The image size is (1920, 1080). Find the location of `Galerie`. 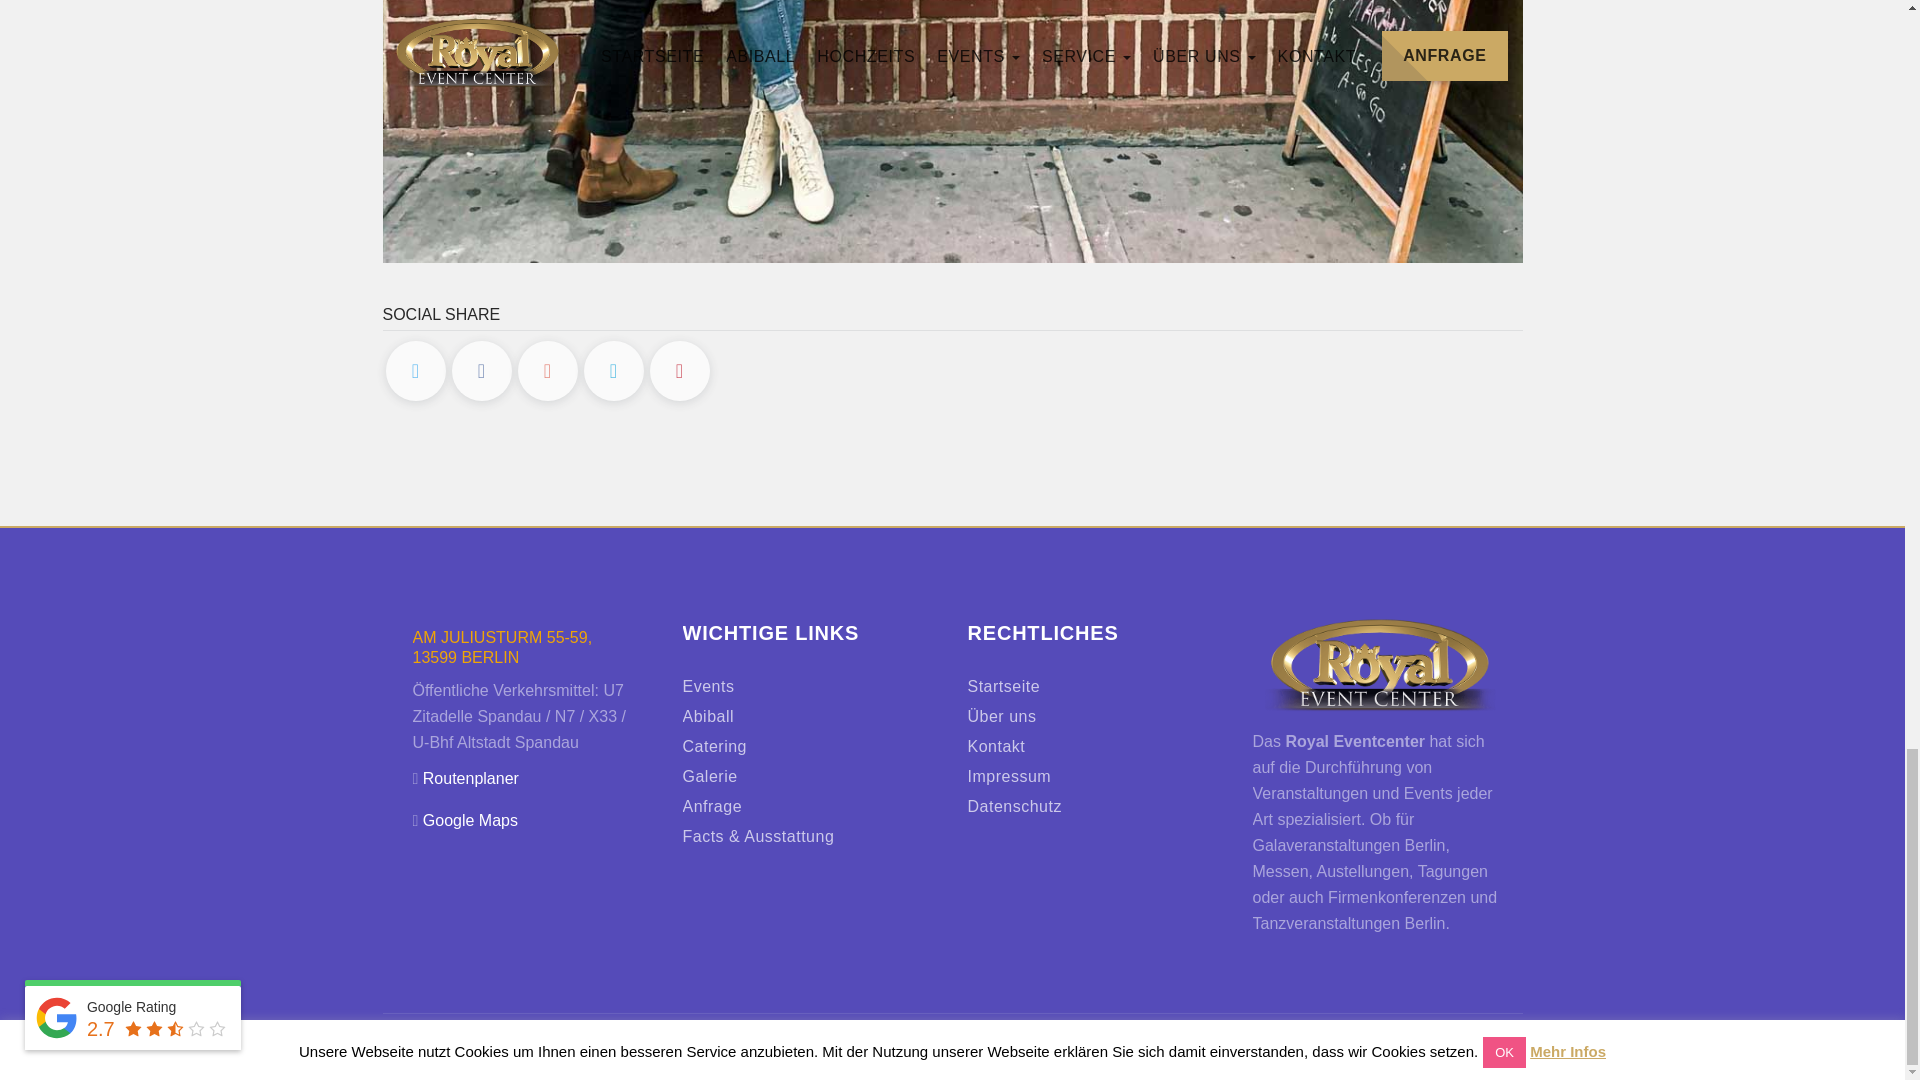

Galerie is located at coordinates (709, 776).